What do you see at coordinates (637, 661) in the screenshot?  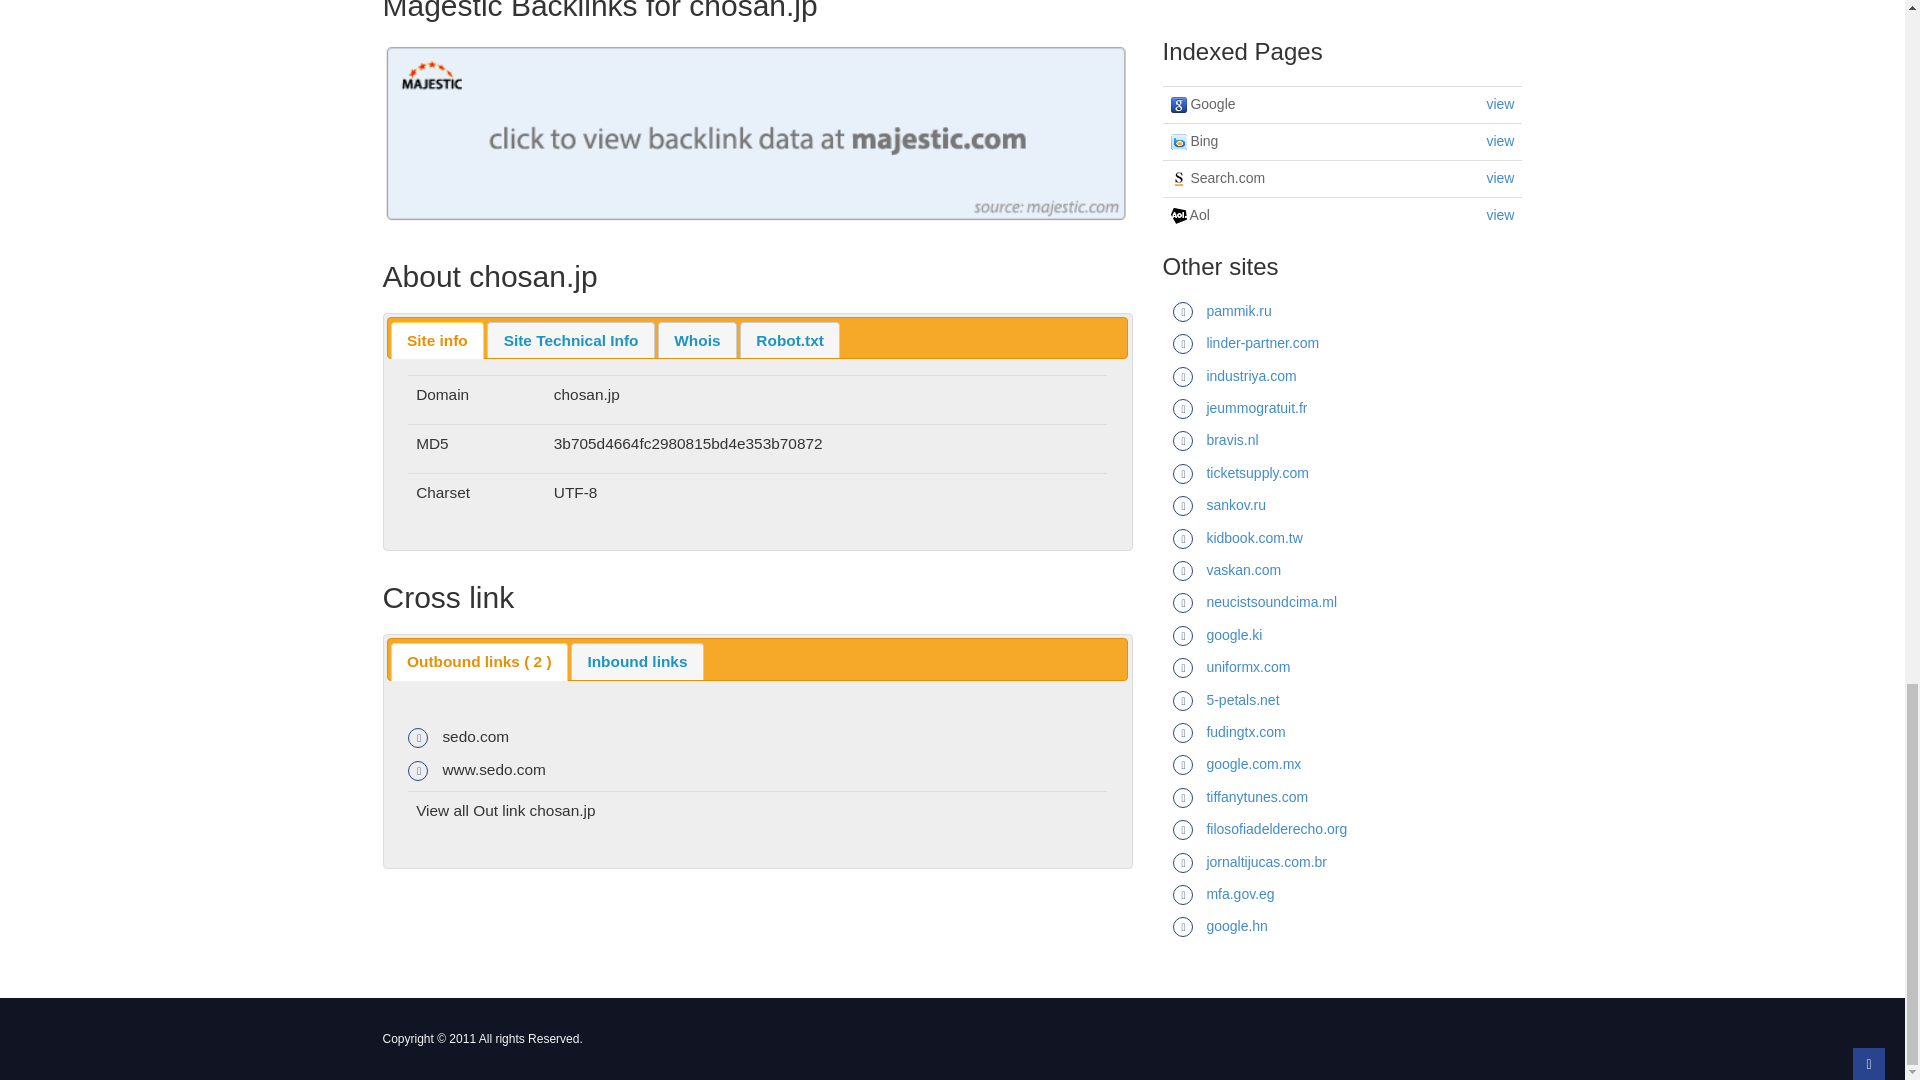 I see `Inbound links` at bounding box center [637, 661].